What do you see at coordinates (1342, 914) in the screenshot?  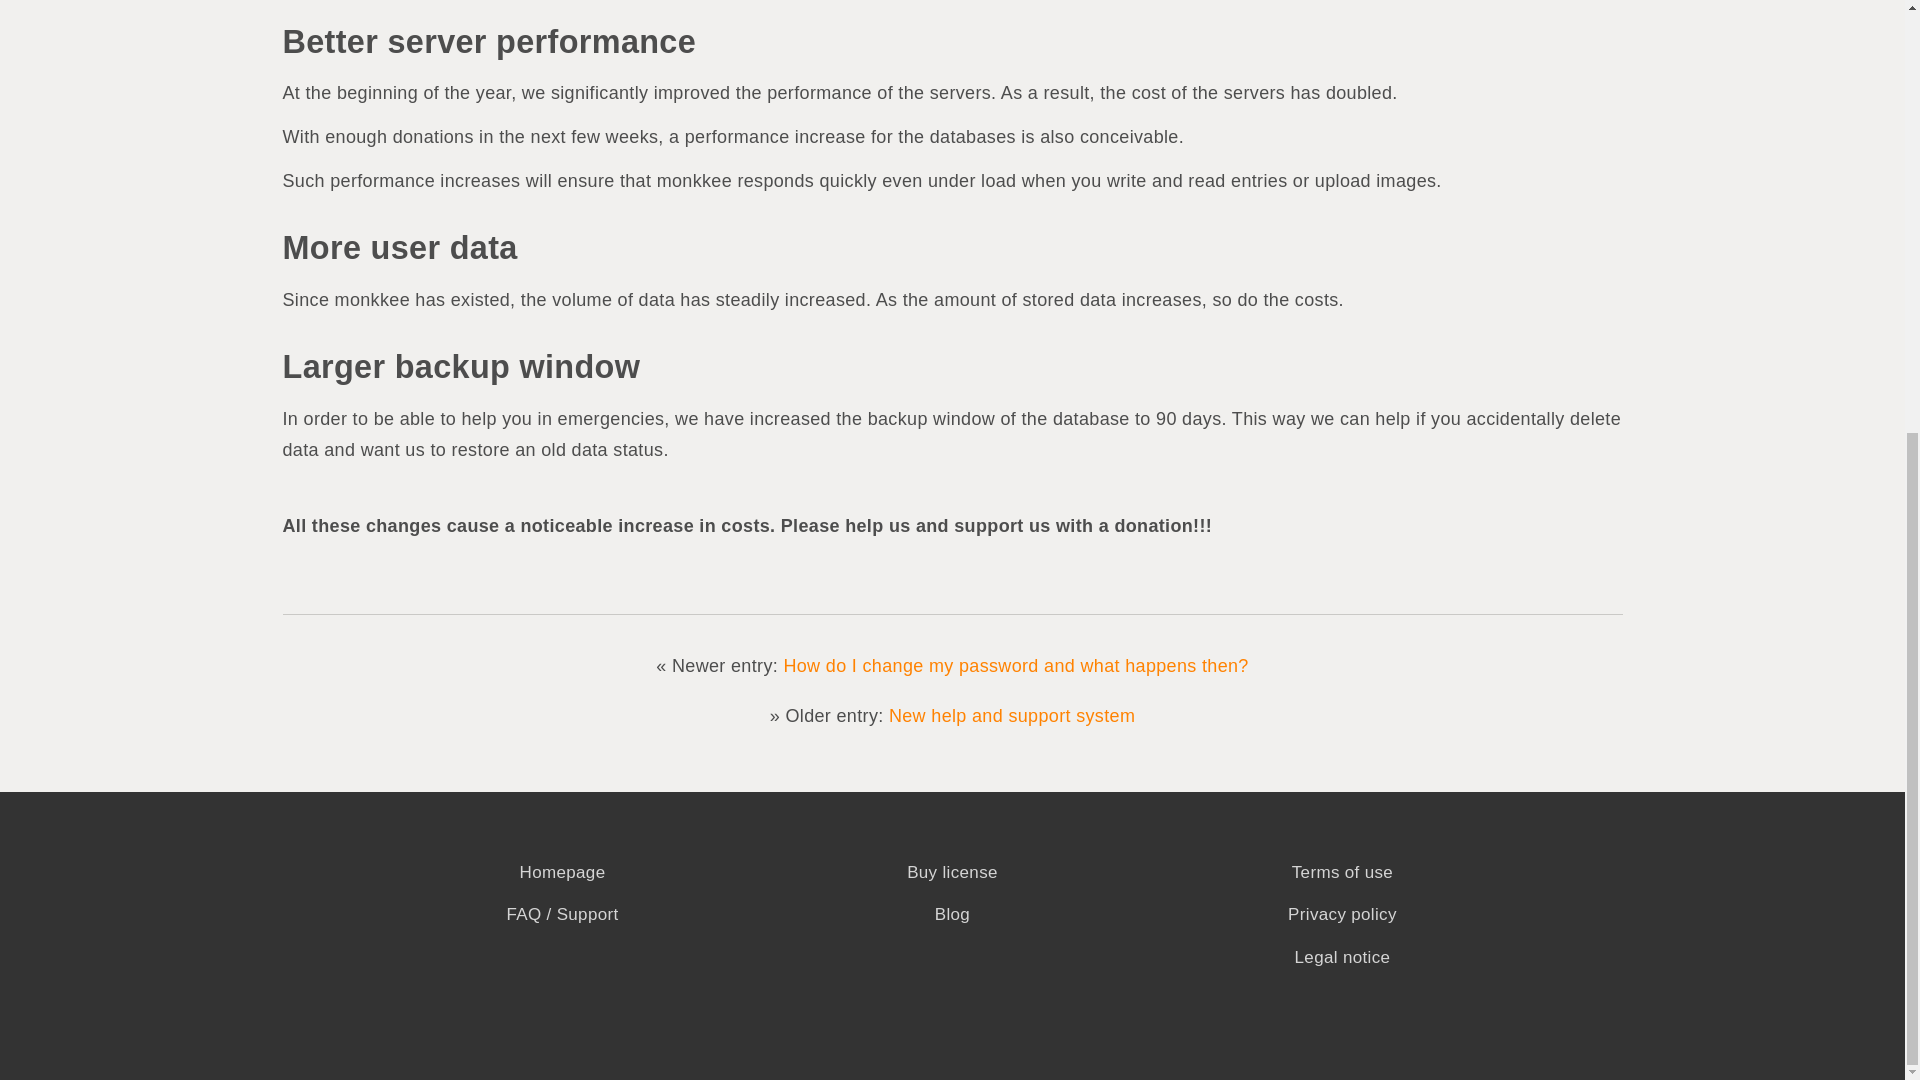 I see `Privacy policy` at bounding box center [1342, 914].